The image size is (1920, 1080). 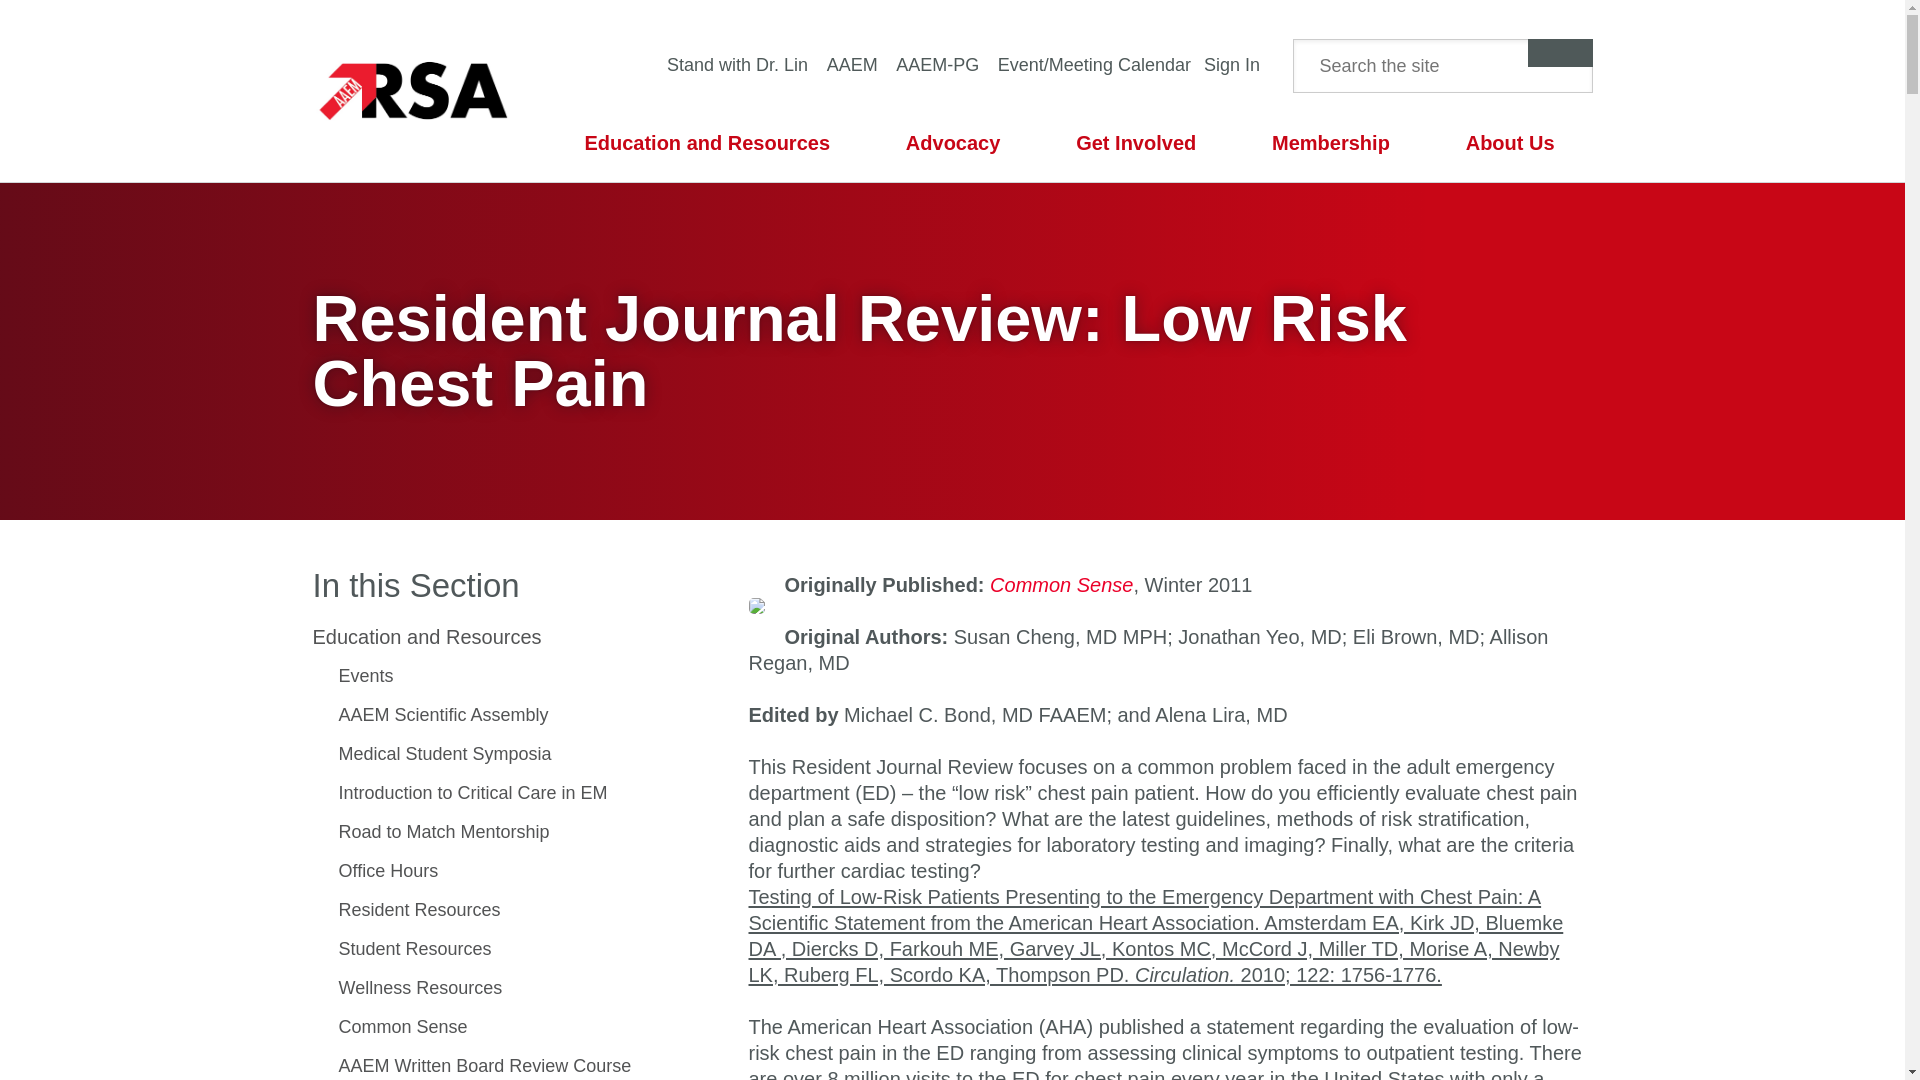 I want to click on AAEM, so click(x=851, y=64).